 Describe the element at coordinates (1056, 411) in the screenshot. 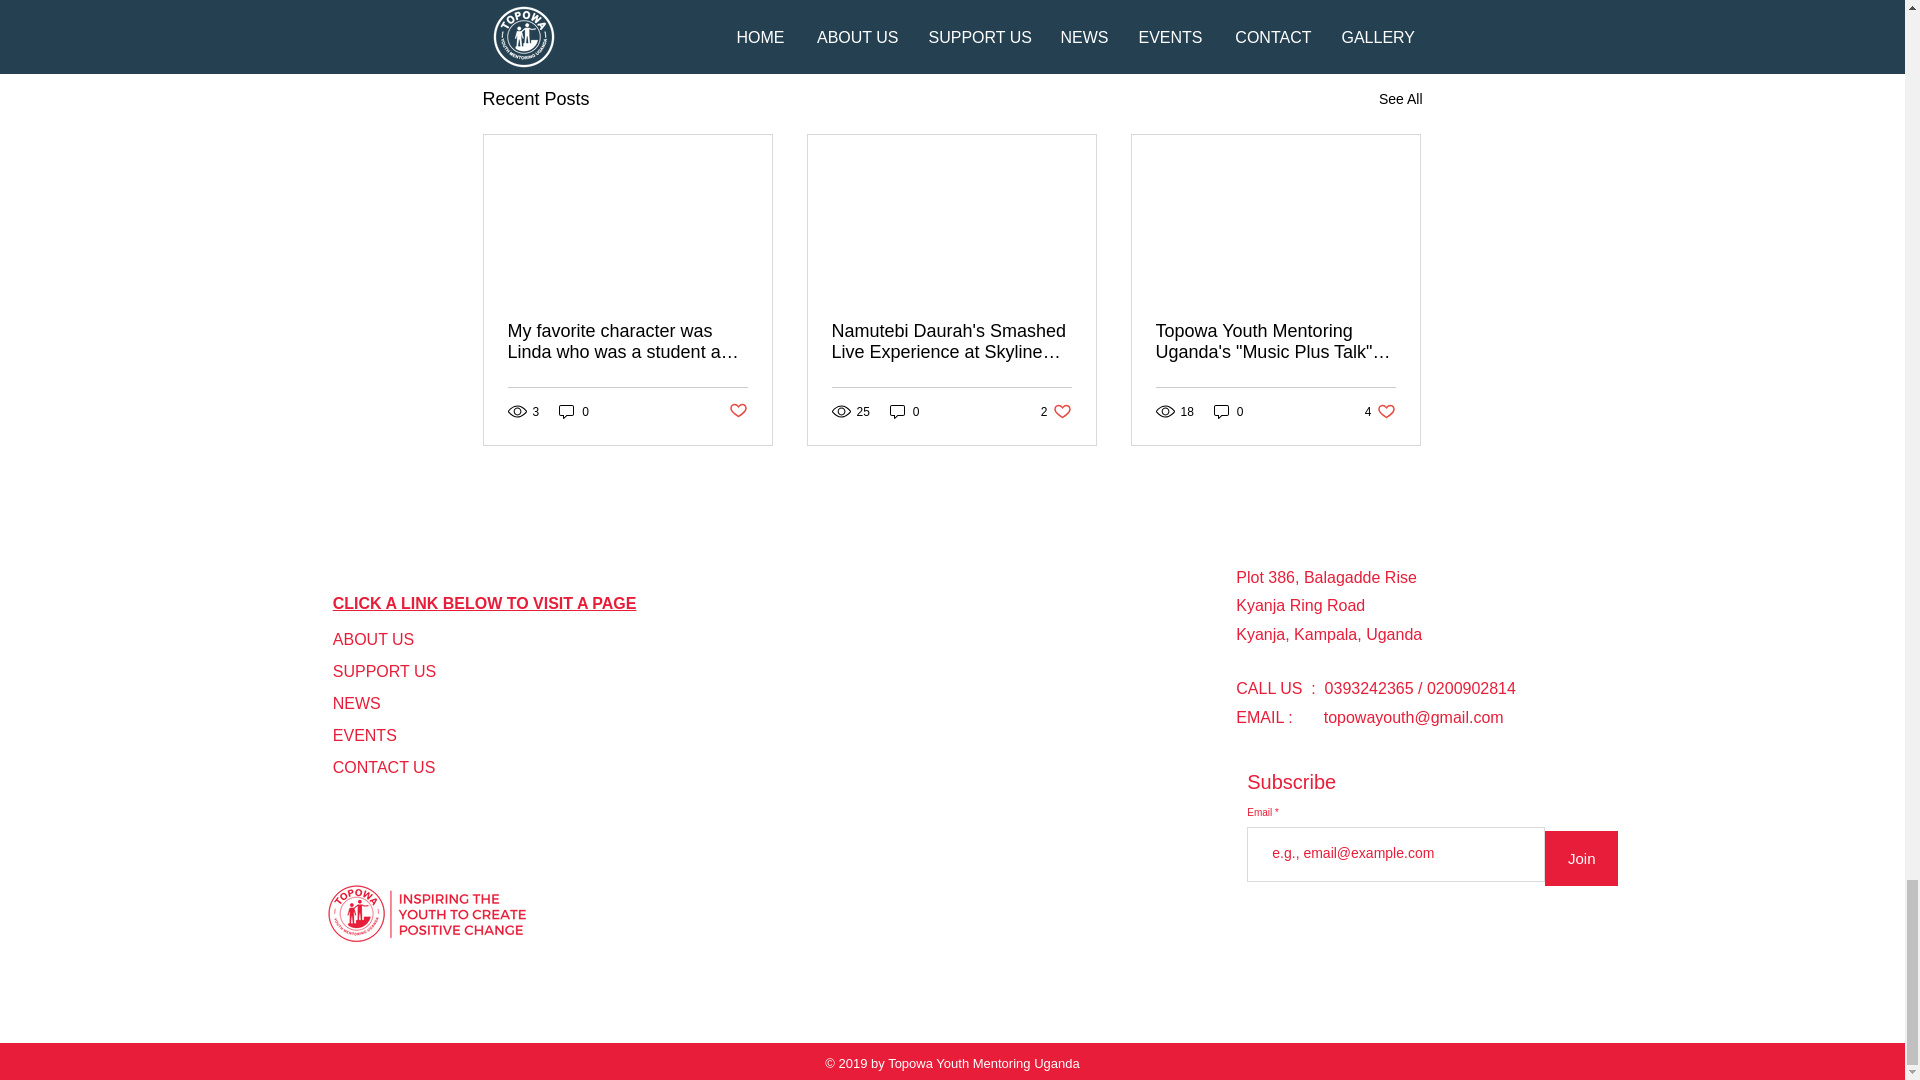

I see `0` at that location.